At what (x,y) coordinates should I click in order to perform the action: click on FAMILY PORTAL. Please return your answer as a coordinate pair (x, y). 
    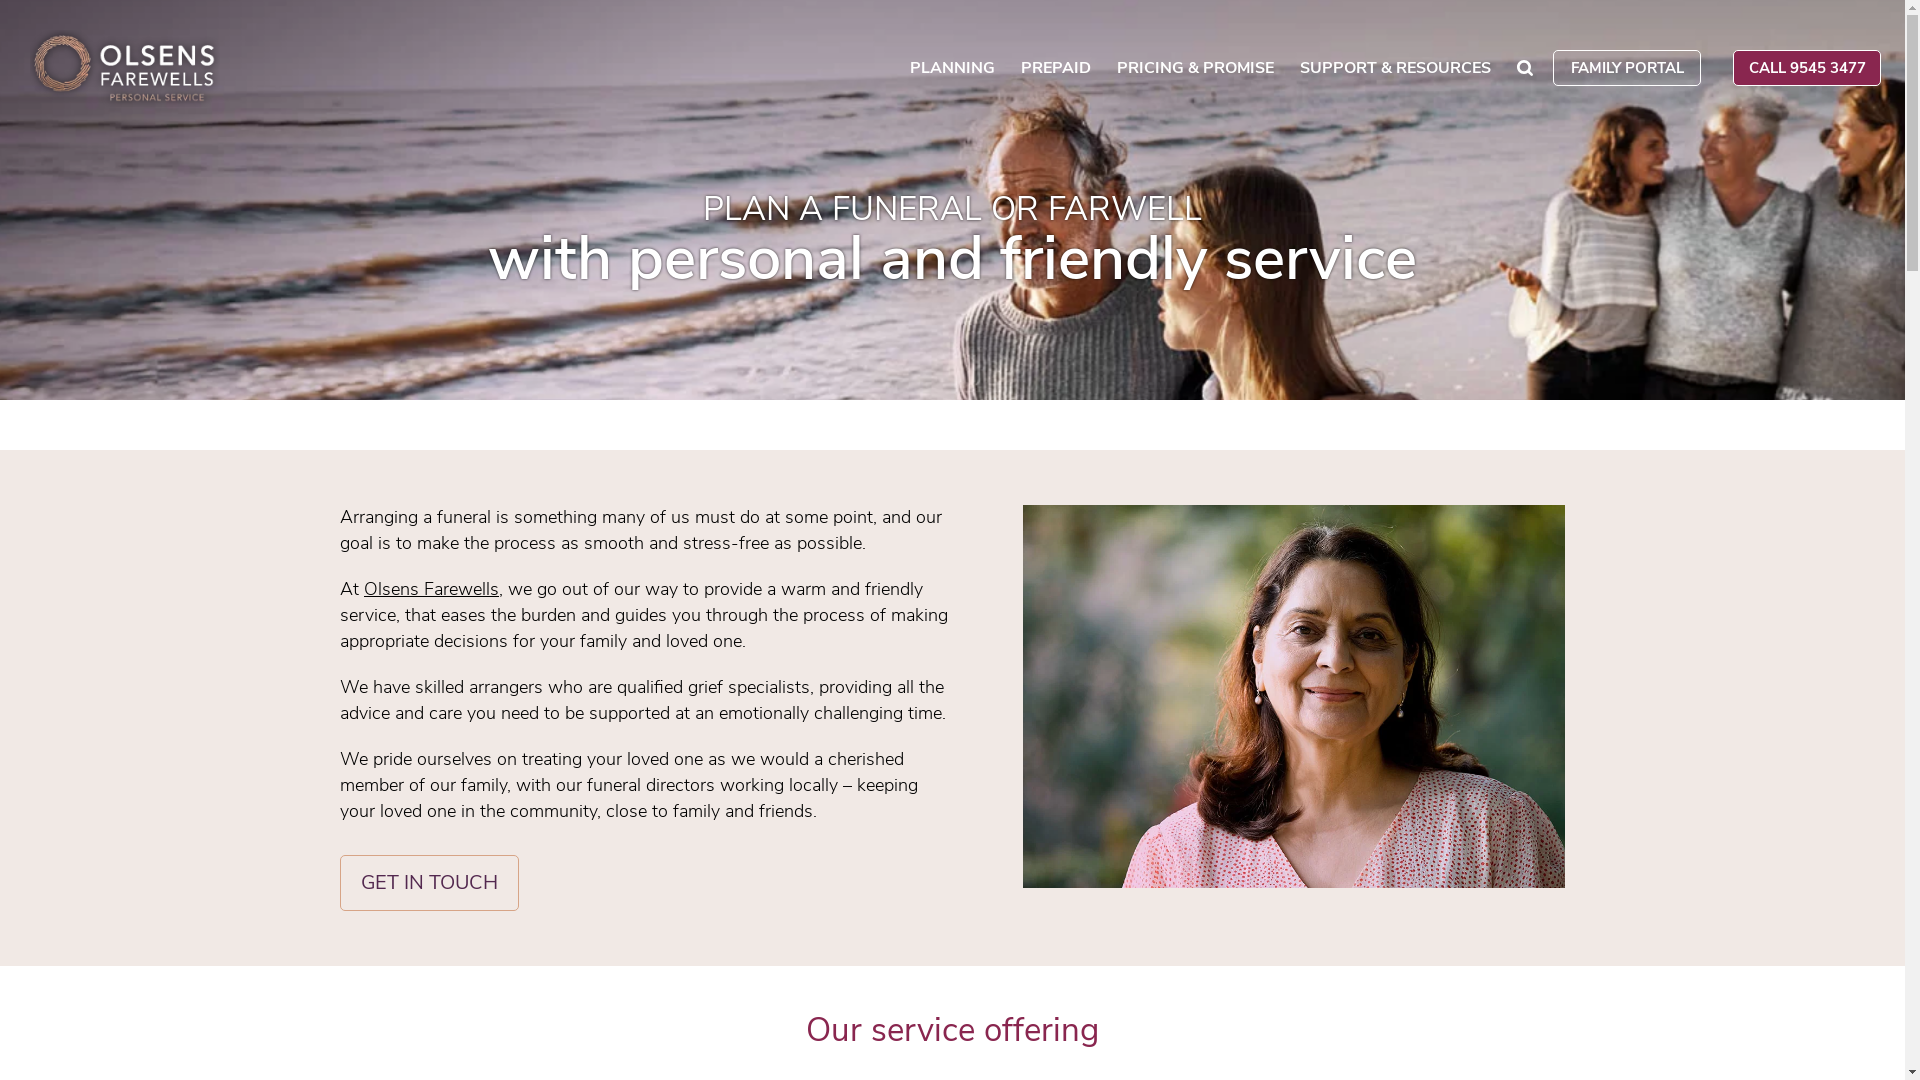
    Looking at the image, I should click on (1627, 68).